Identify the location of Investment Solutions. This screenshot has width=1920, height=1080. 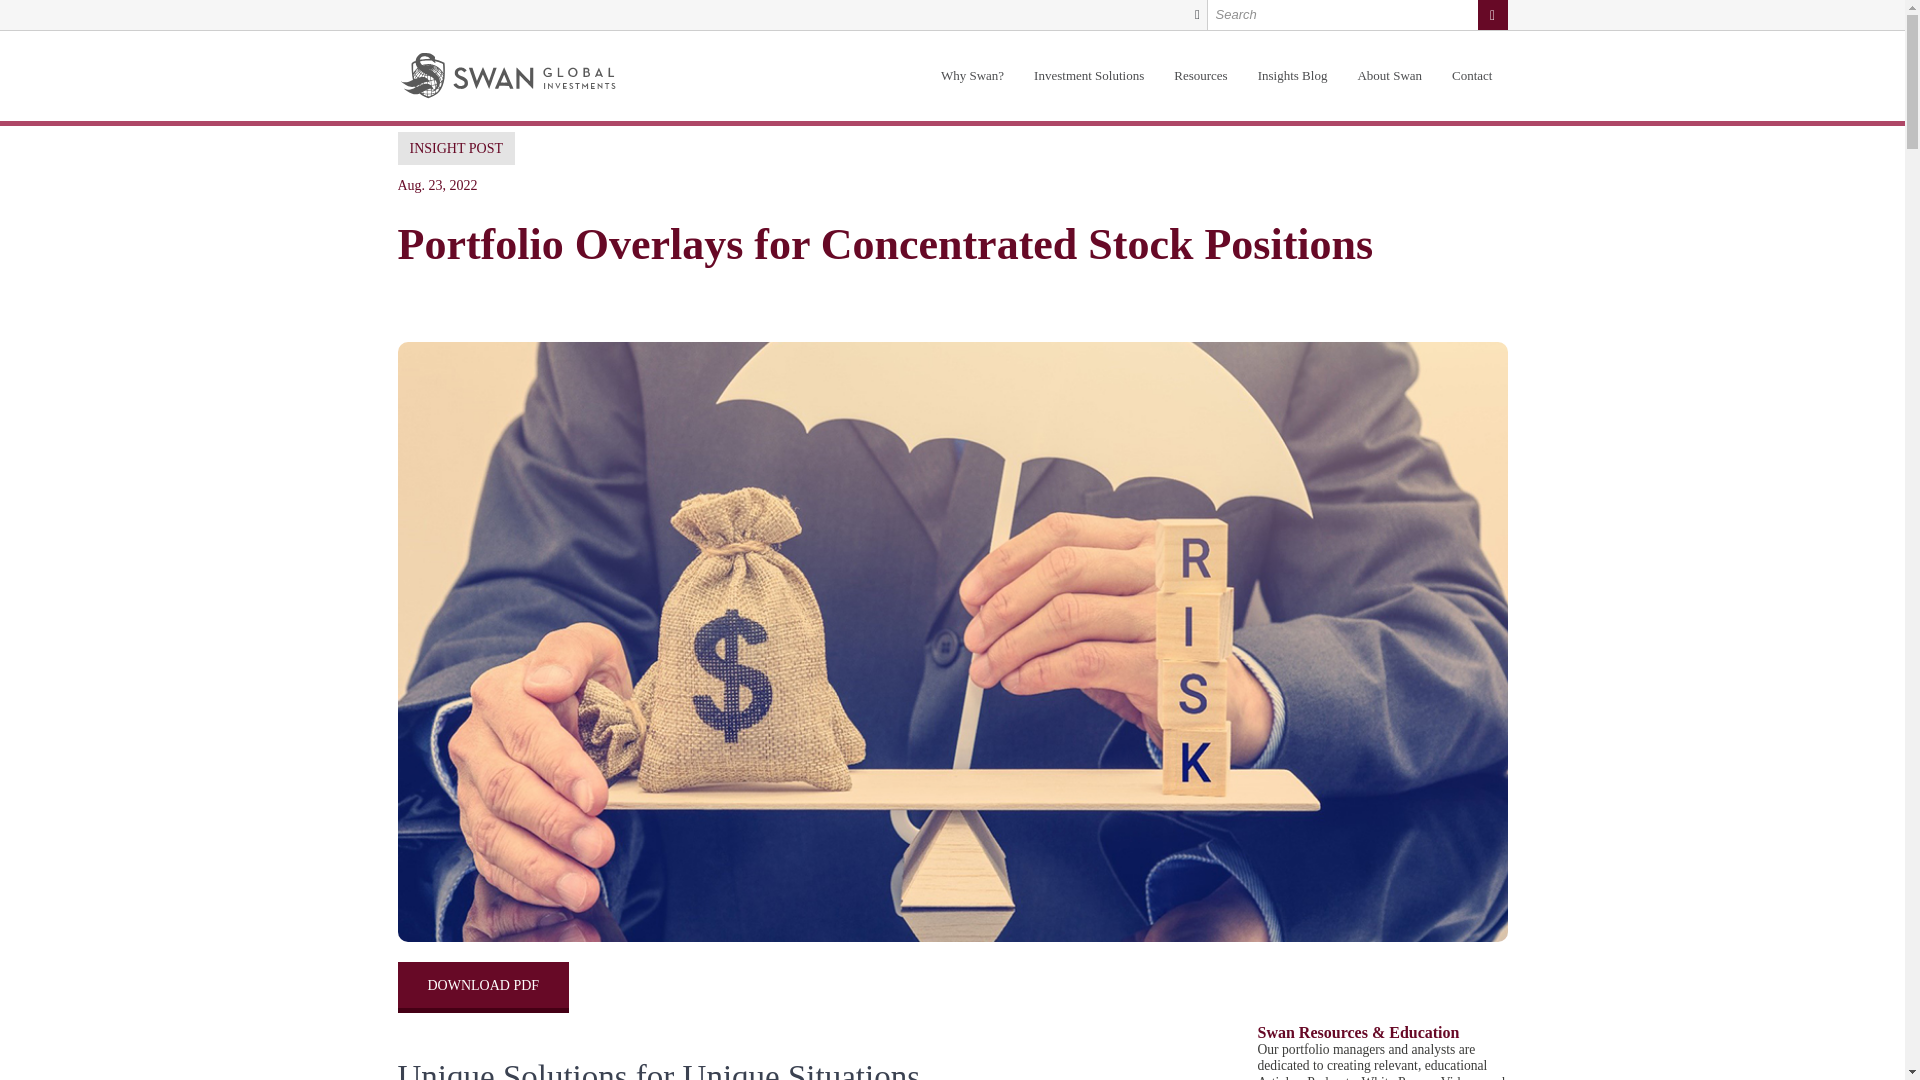
(1089, 76).